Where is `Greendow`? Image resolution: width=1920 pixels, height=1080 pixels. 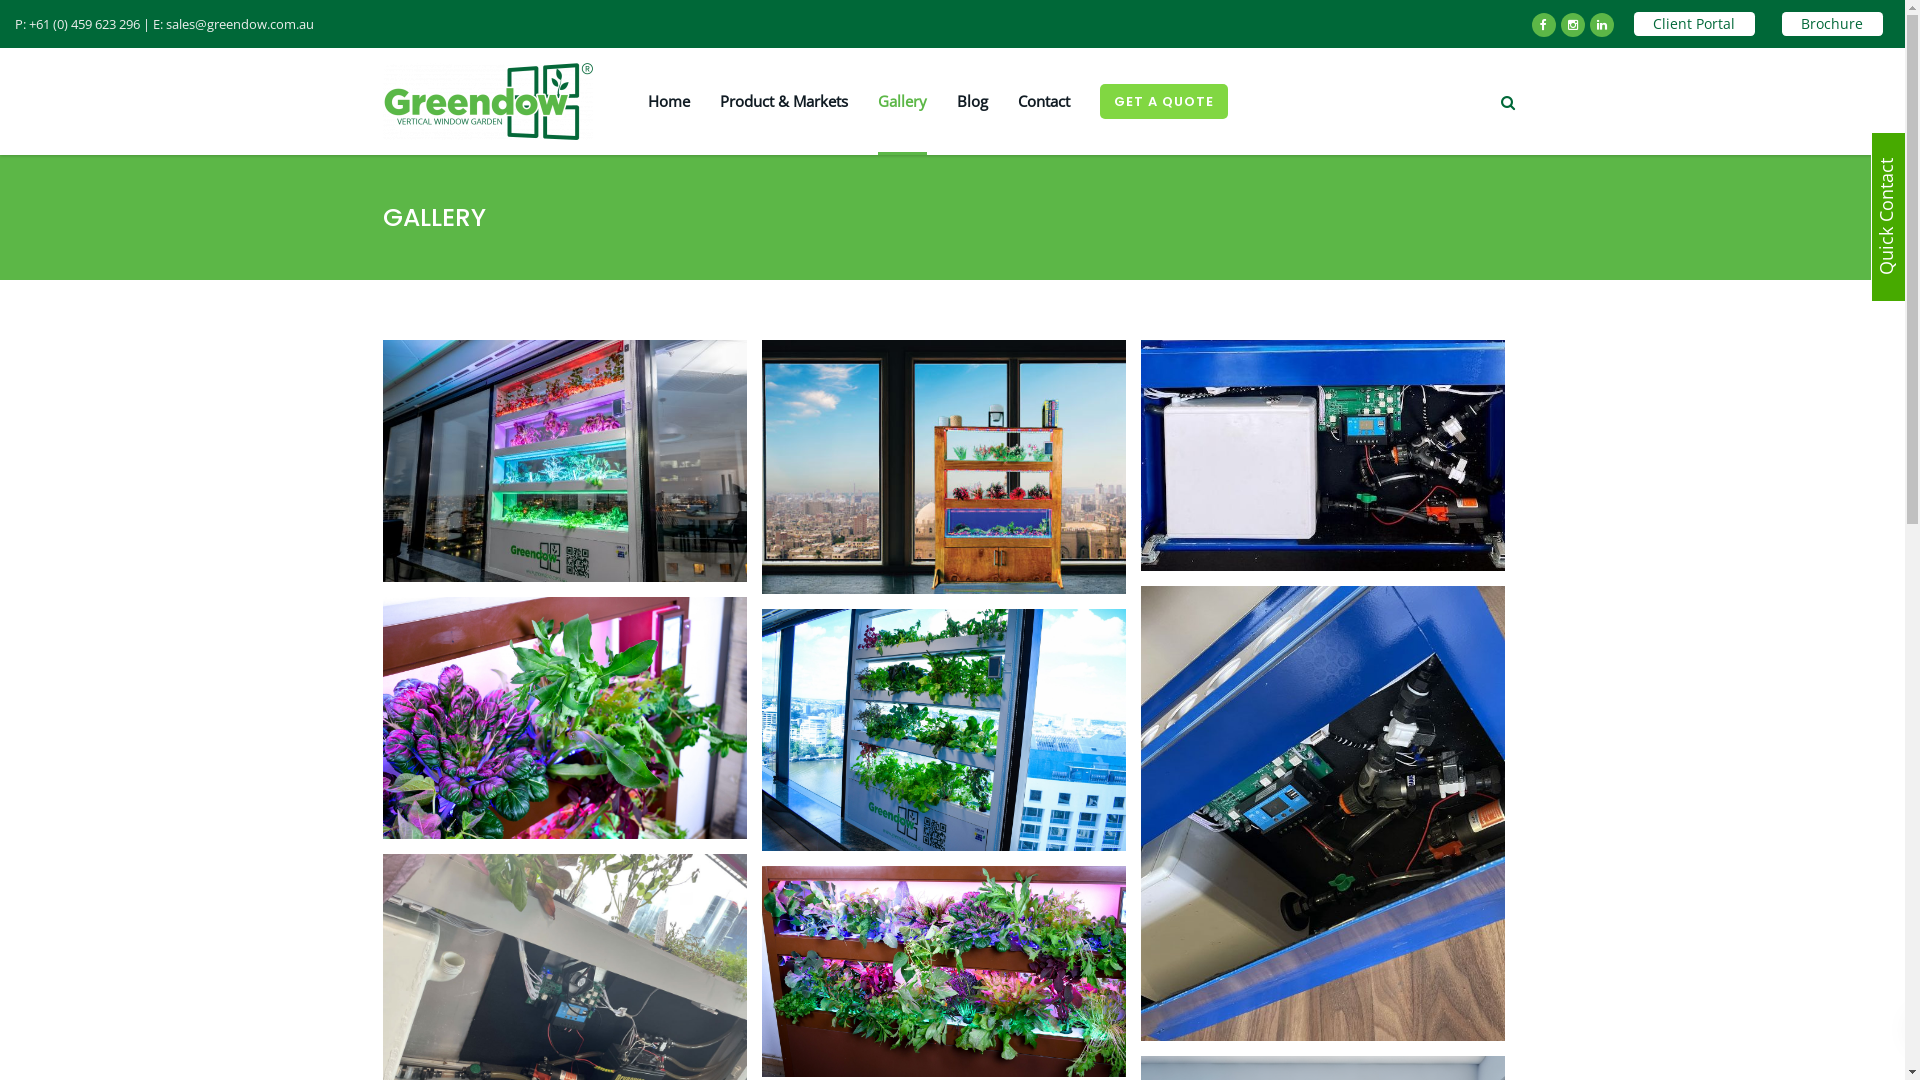 Greendow is located at coordinates (564, 462).